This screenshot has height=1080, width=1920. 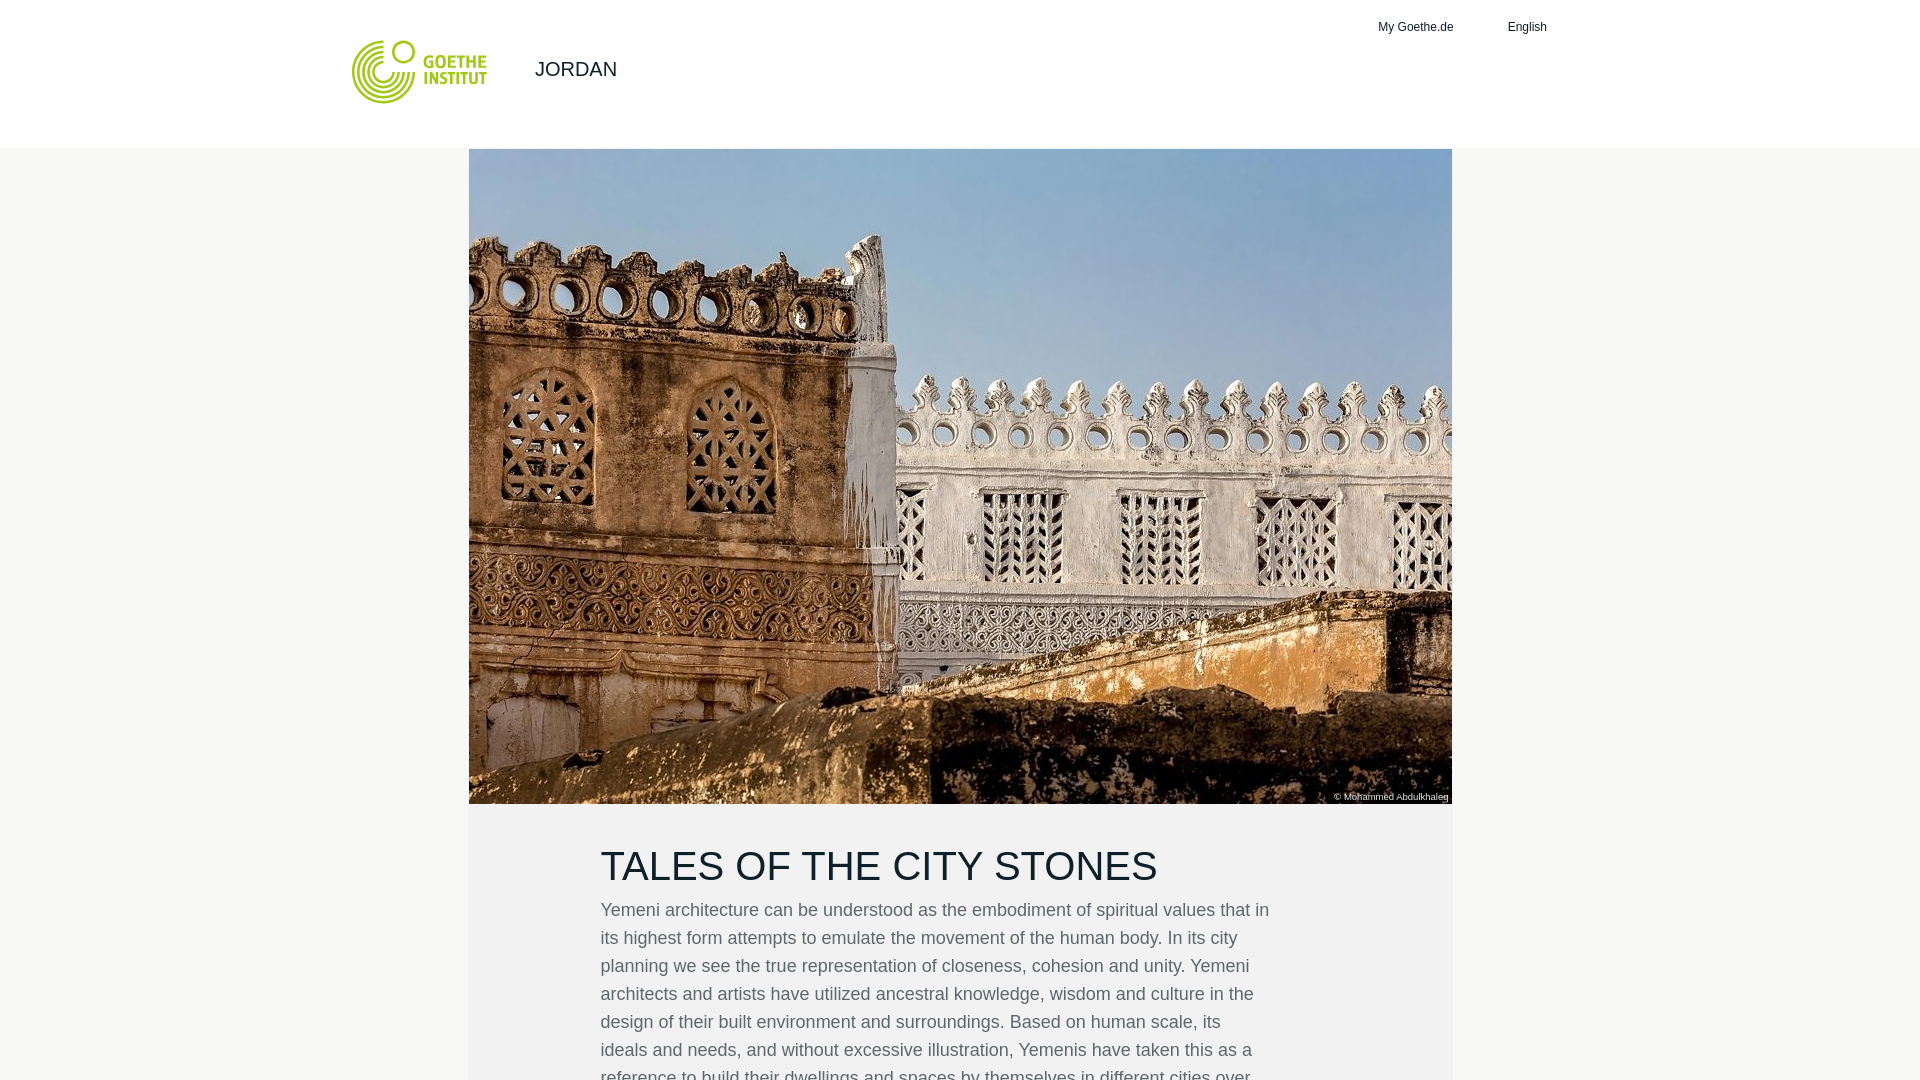 I want to click on My Goethe.de, so click(x=1412, y=26).